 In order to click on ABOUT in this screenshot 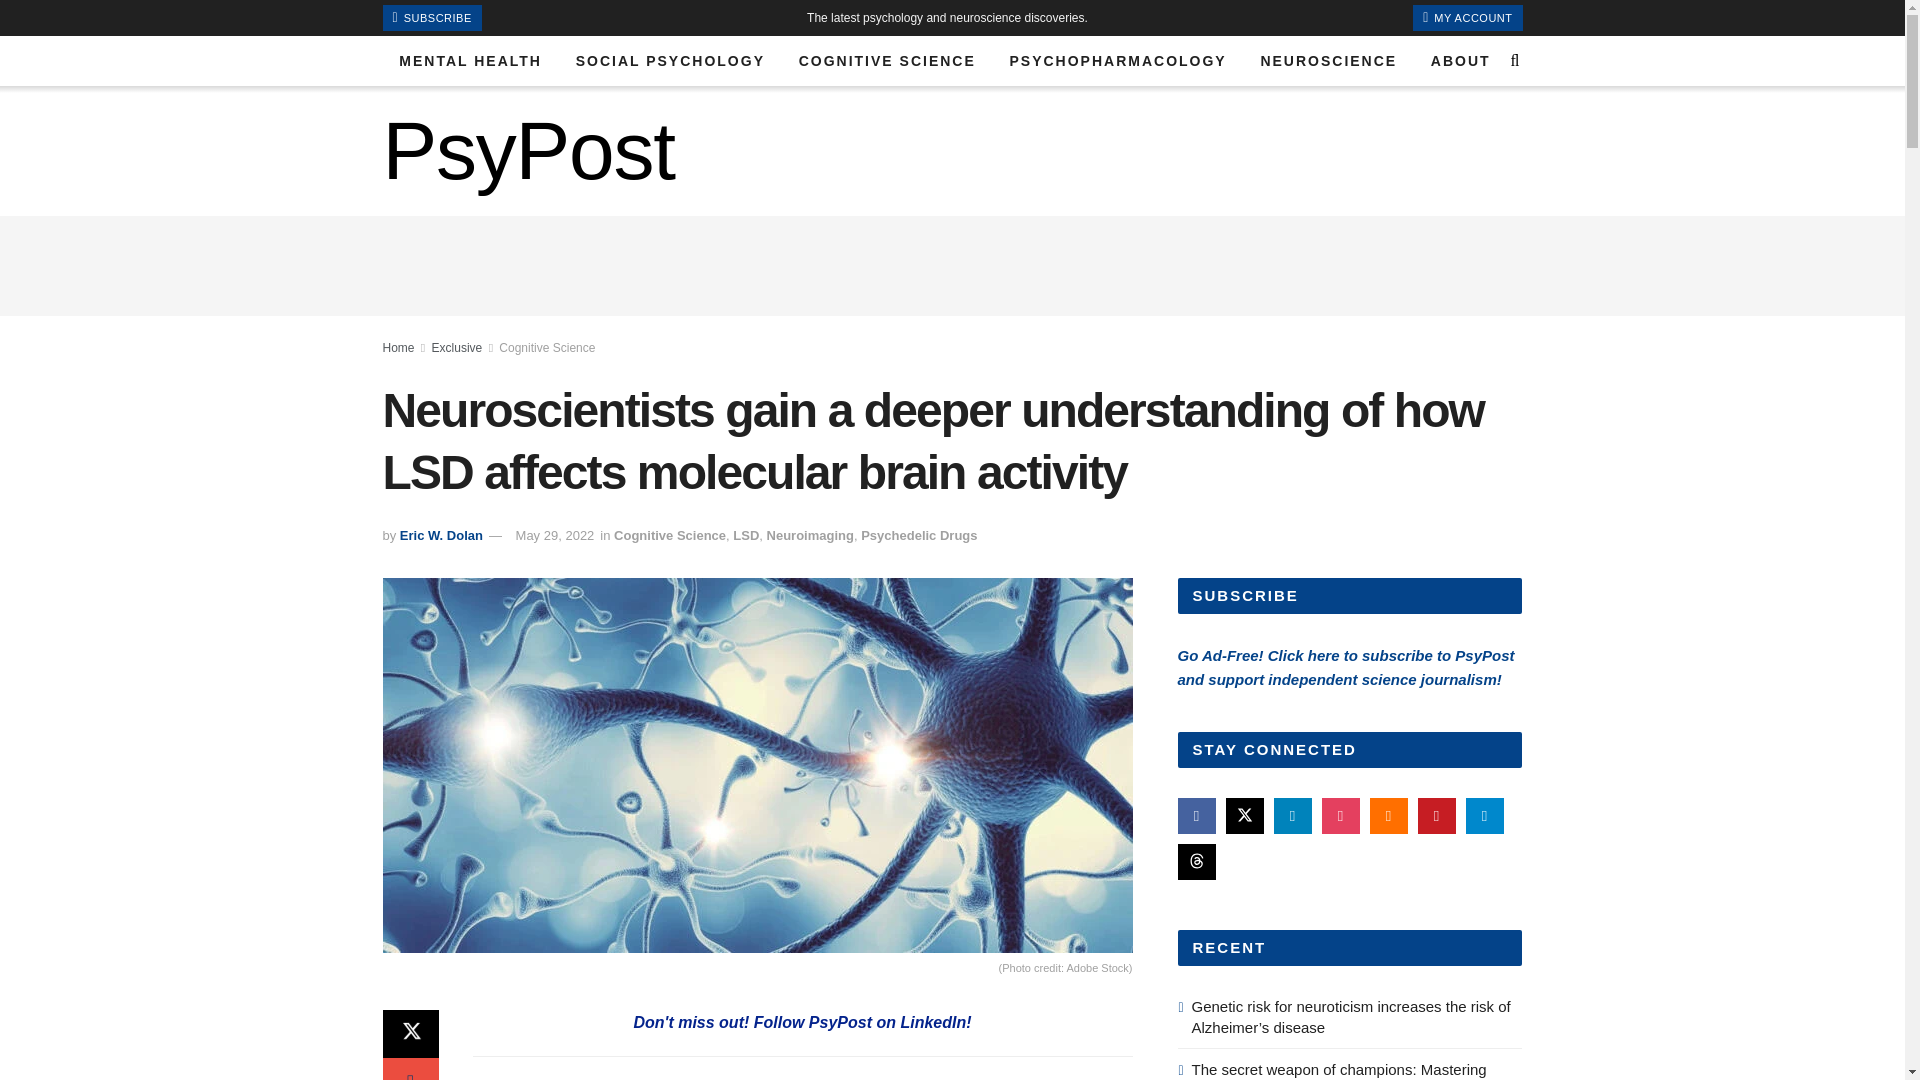, I will do `click(1460, 60)`.